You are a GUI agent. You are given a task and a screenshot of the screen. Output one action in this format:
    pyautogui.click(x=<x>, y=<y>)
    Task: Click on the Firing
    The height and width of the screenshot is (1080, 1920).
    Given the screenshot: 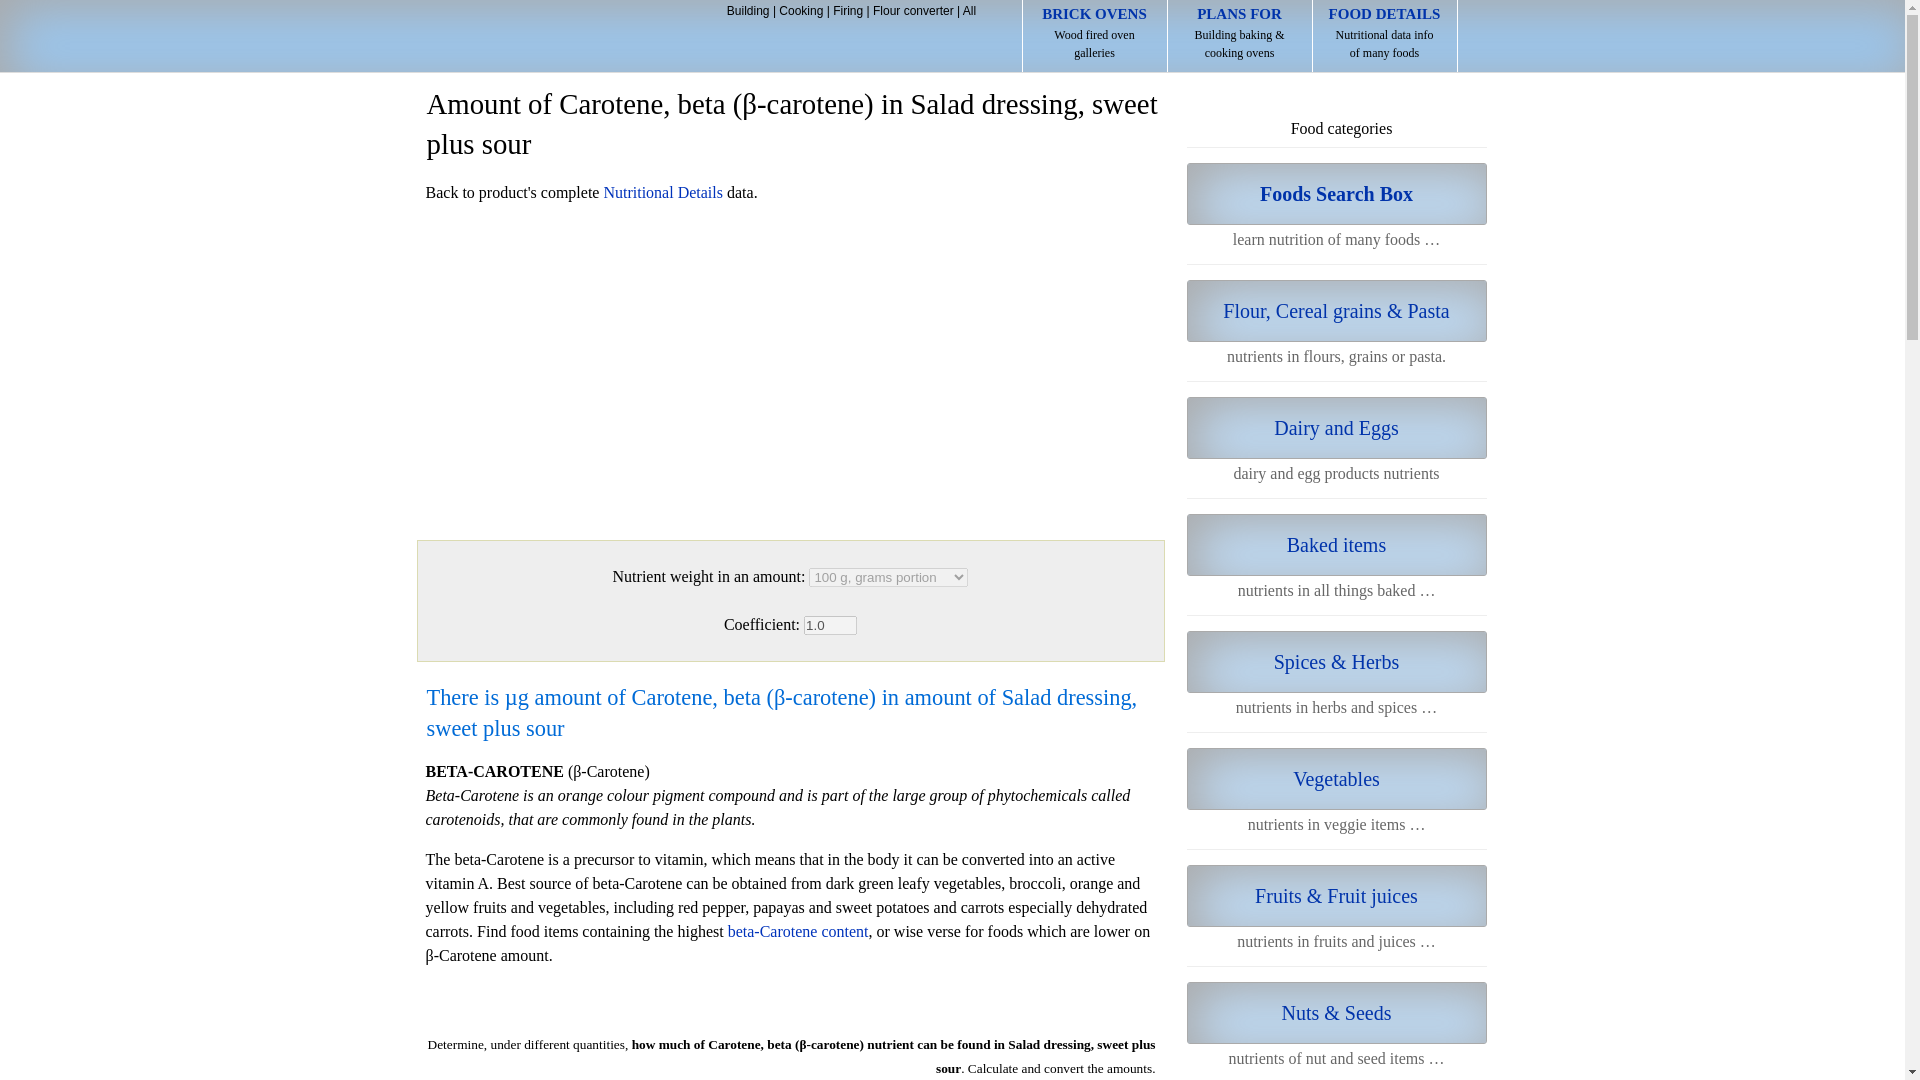 What is the action you would take?
    pyautogui.click(x=848, y=11)
    